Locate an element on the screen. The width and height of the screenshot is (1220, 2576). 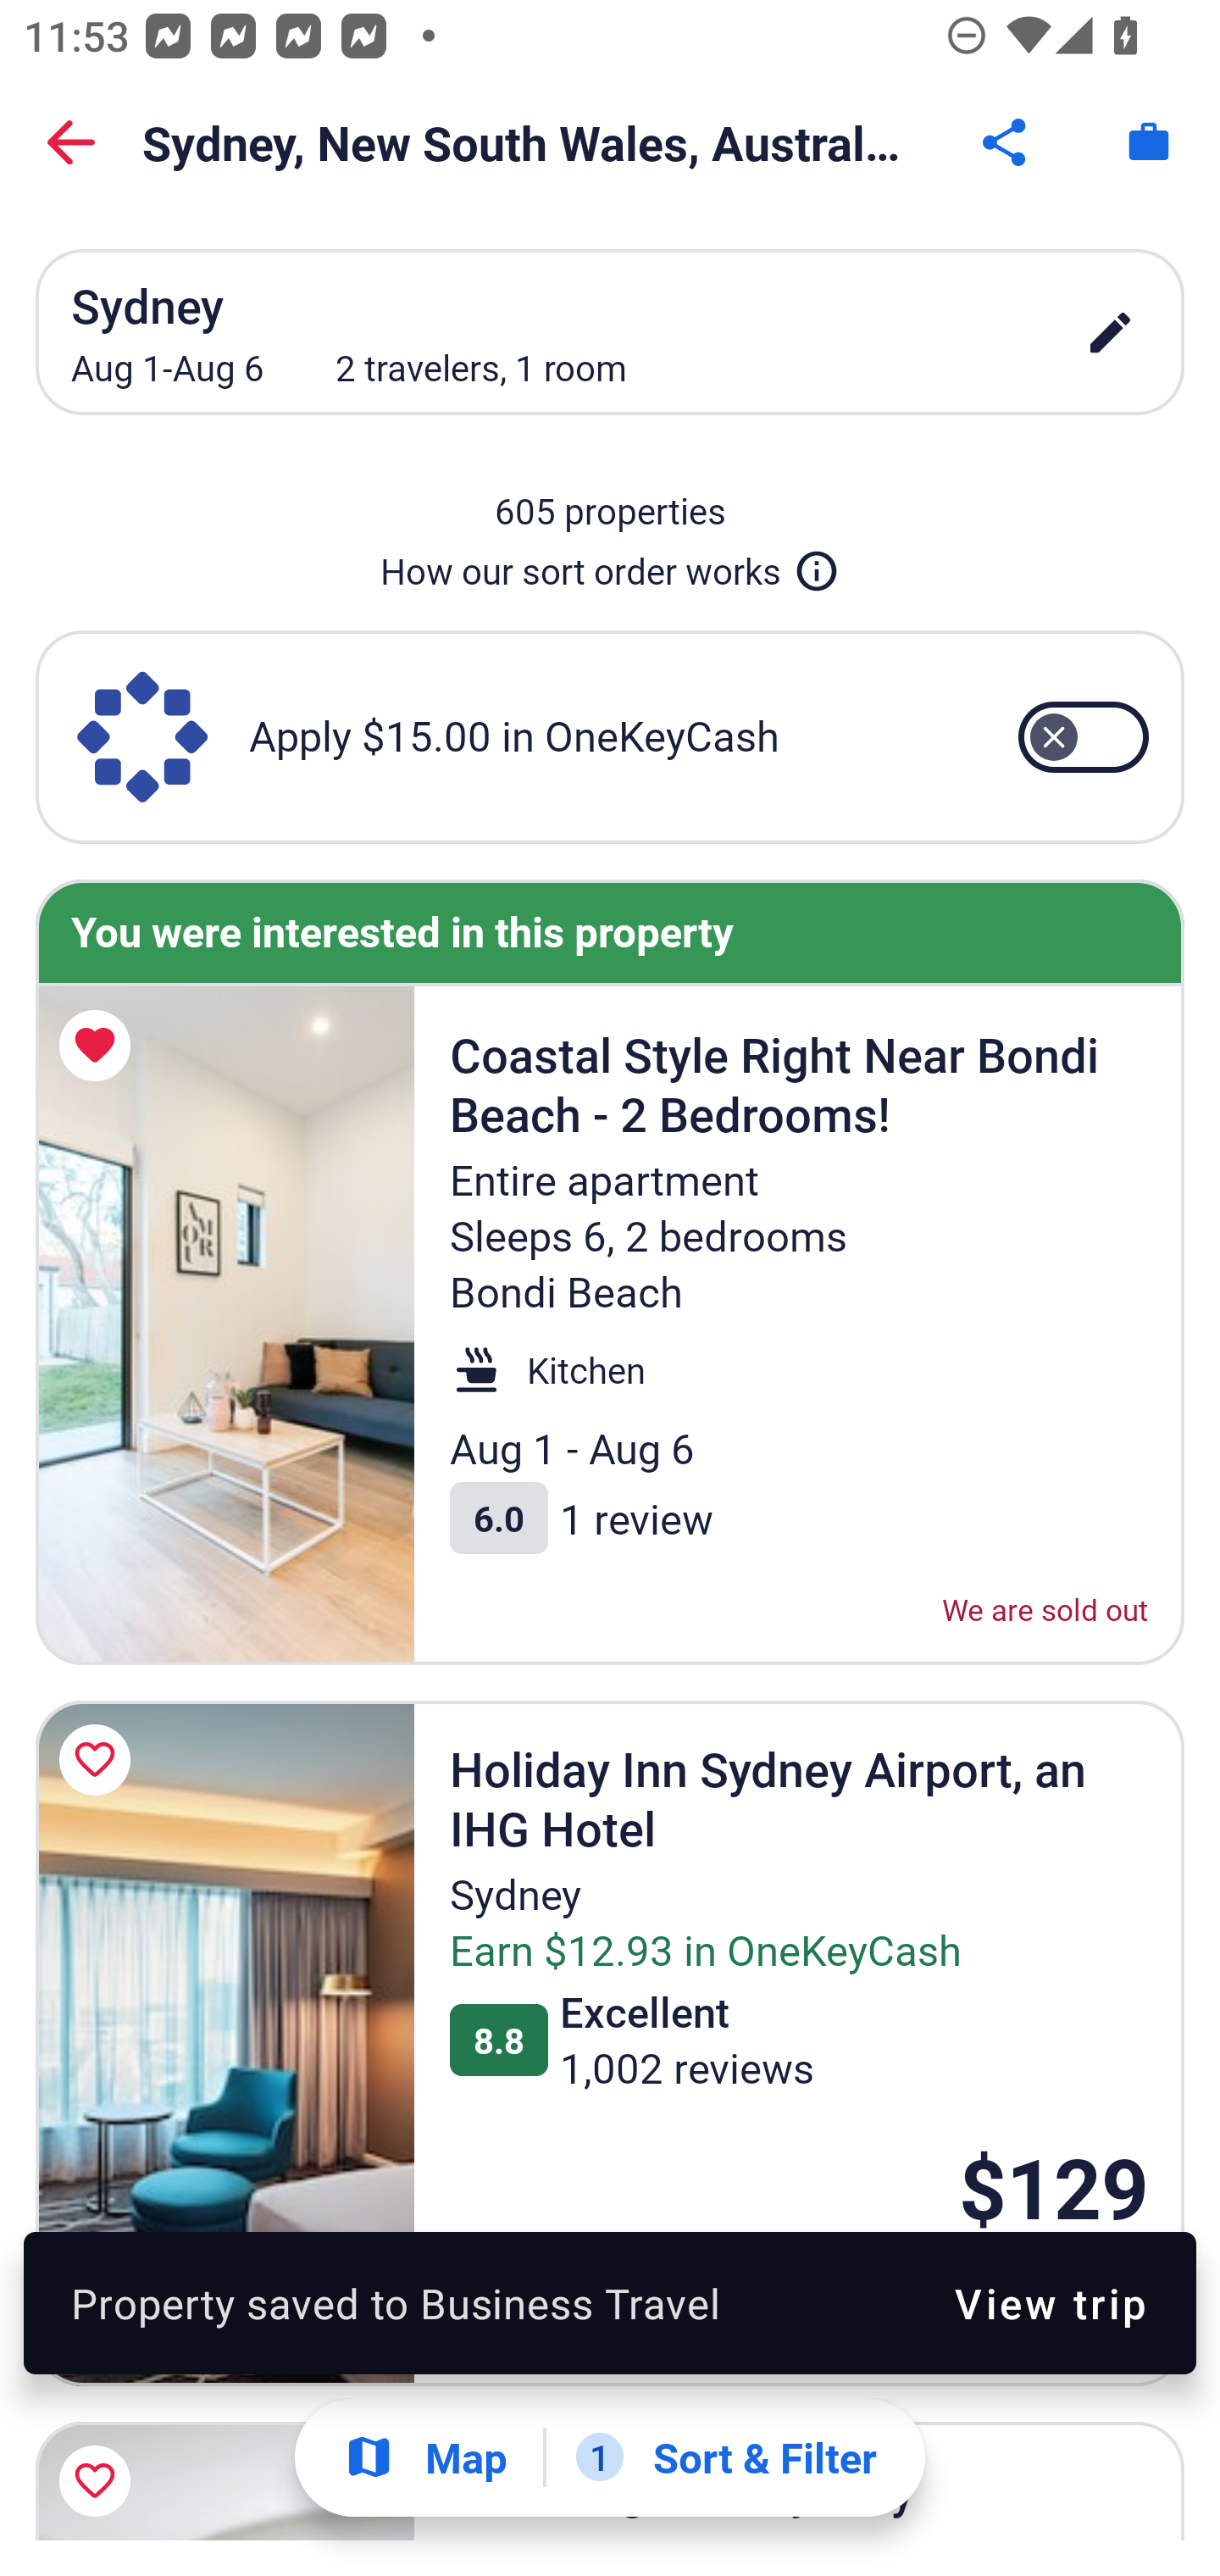
Trips. Button is located at coordinates (1149, 142).